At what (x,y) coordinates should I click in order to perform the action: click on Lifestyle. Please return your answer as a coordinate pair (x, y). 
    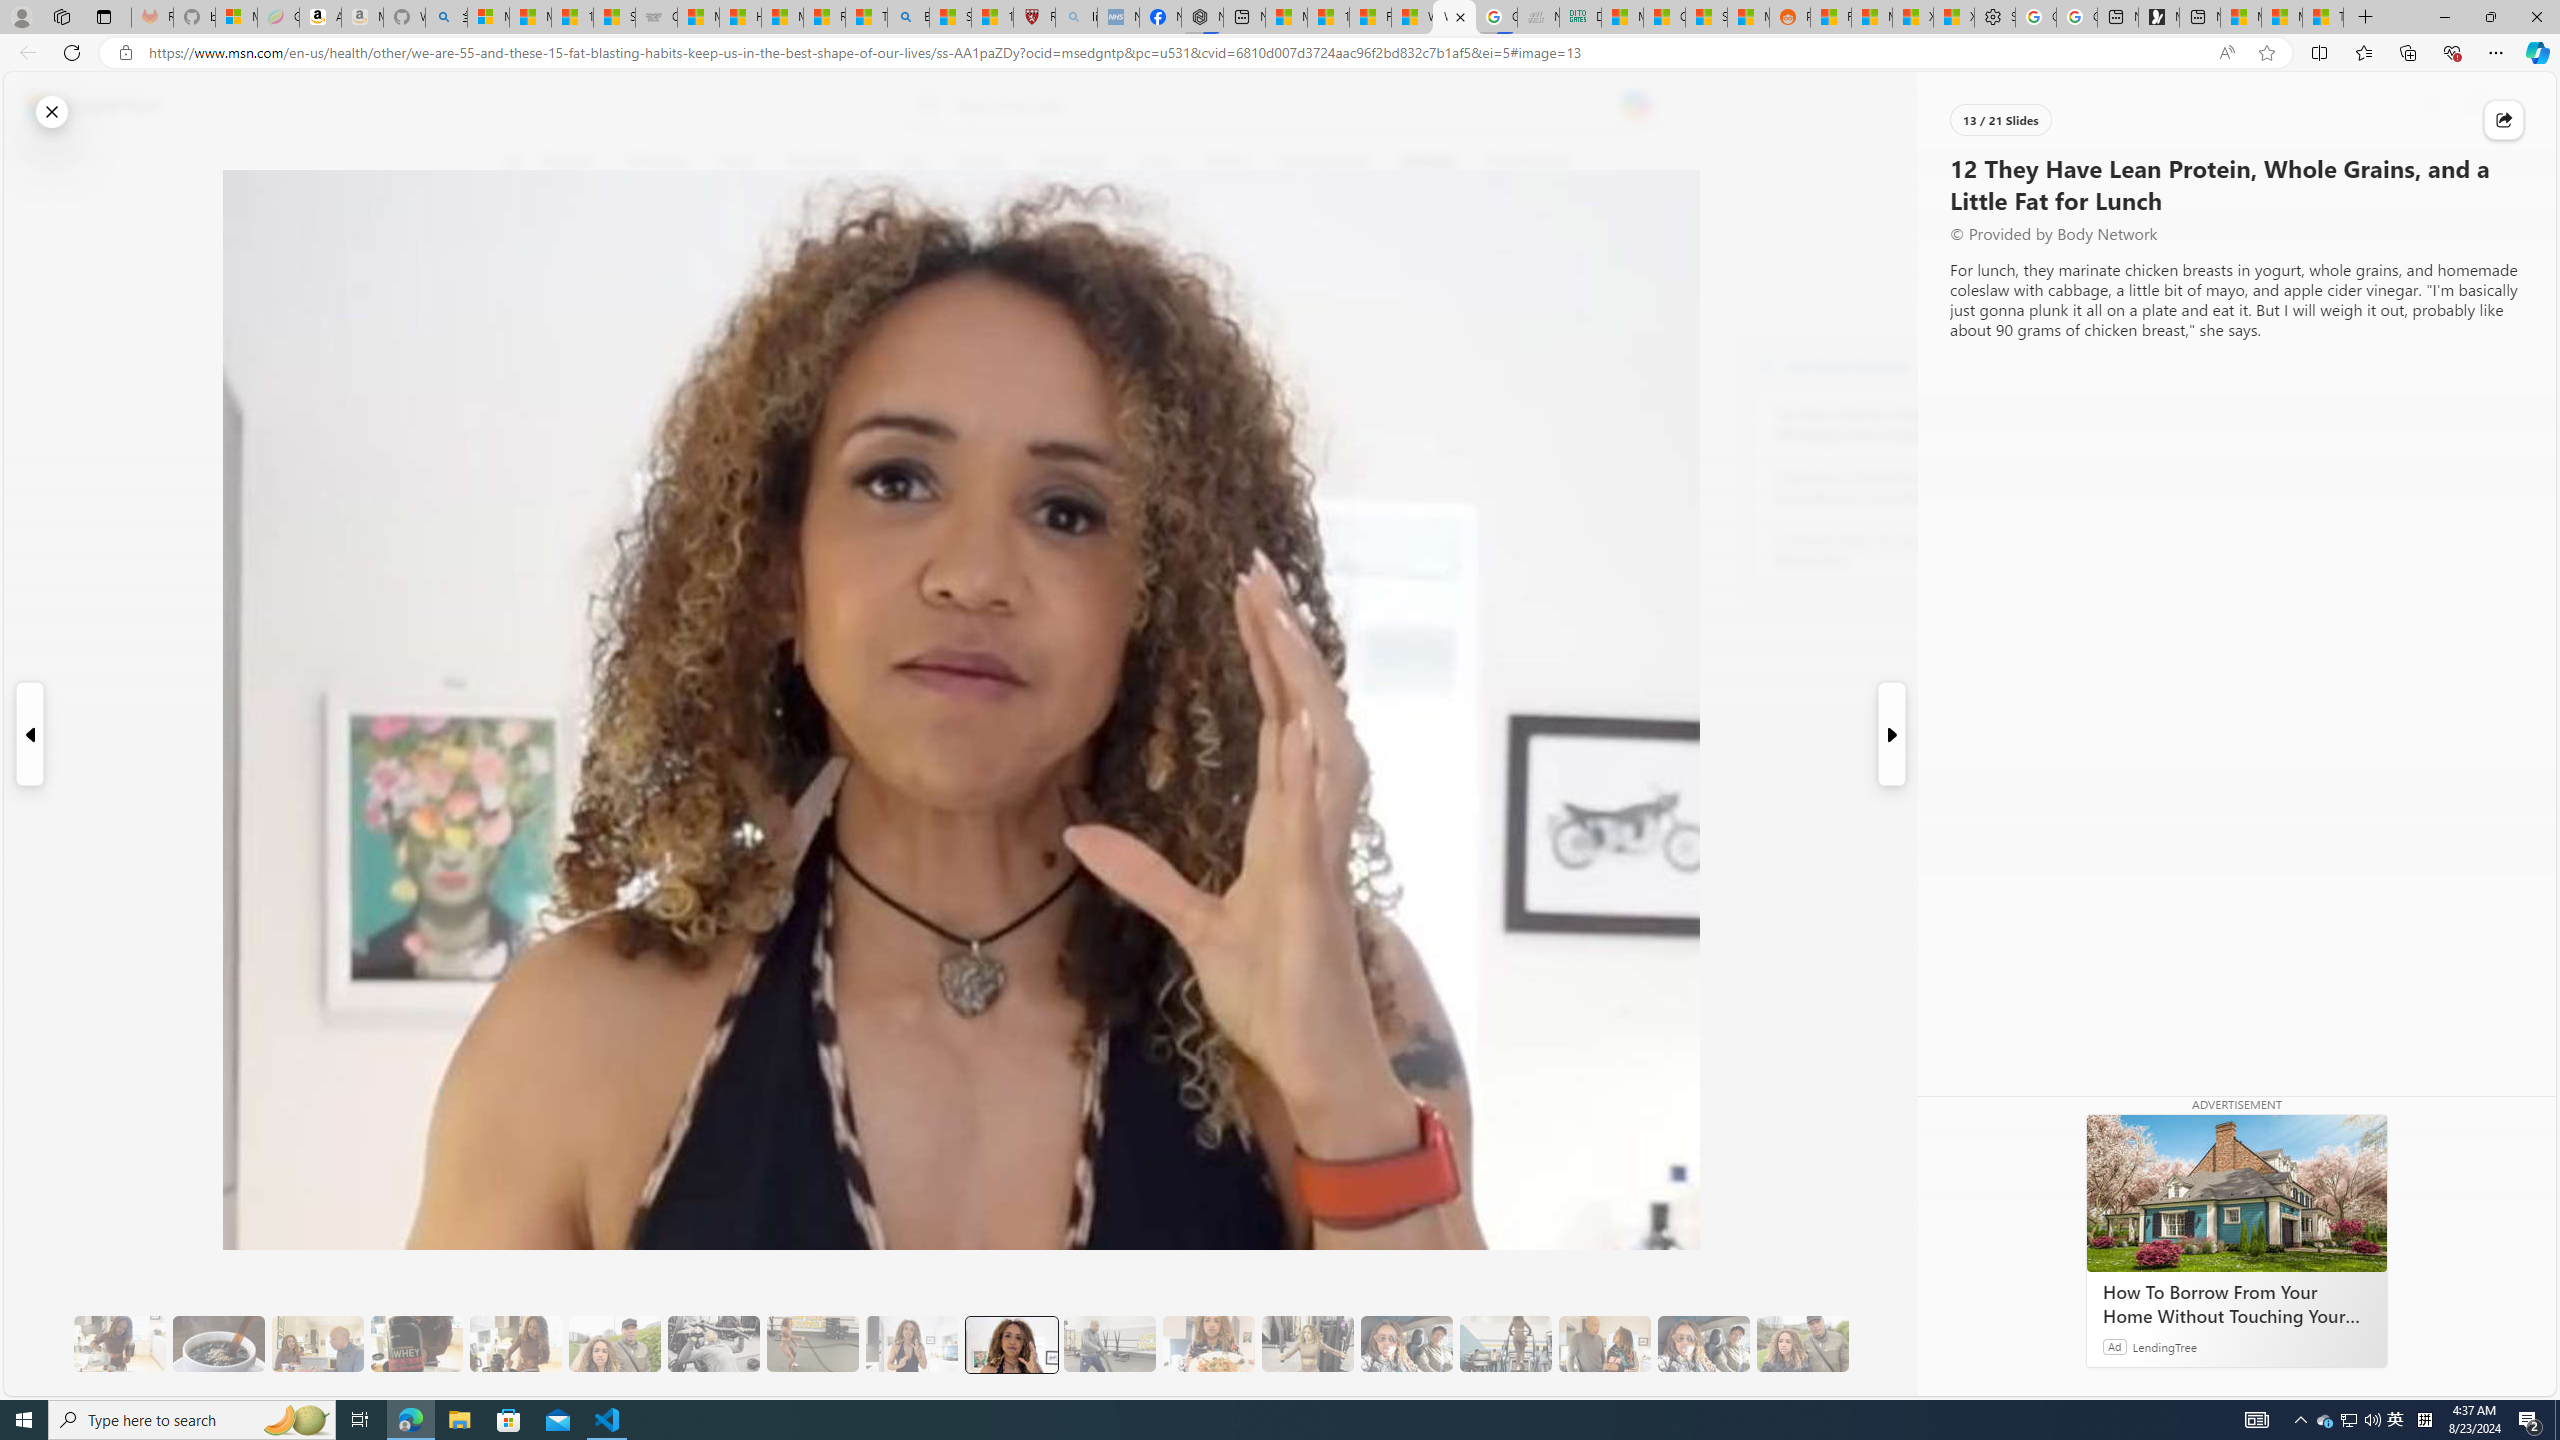
    Looking at the image, I should click on (1428, 163).